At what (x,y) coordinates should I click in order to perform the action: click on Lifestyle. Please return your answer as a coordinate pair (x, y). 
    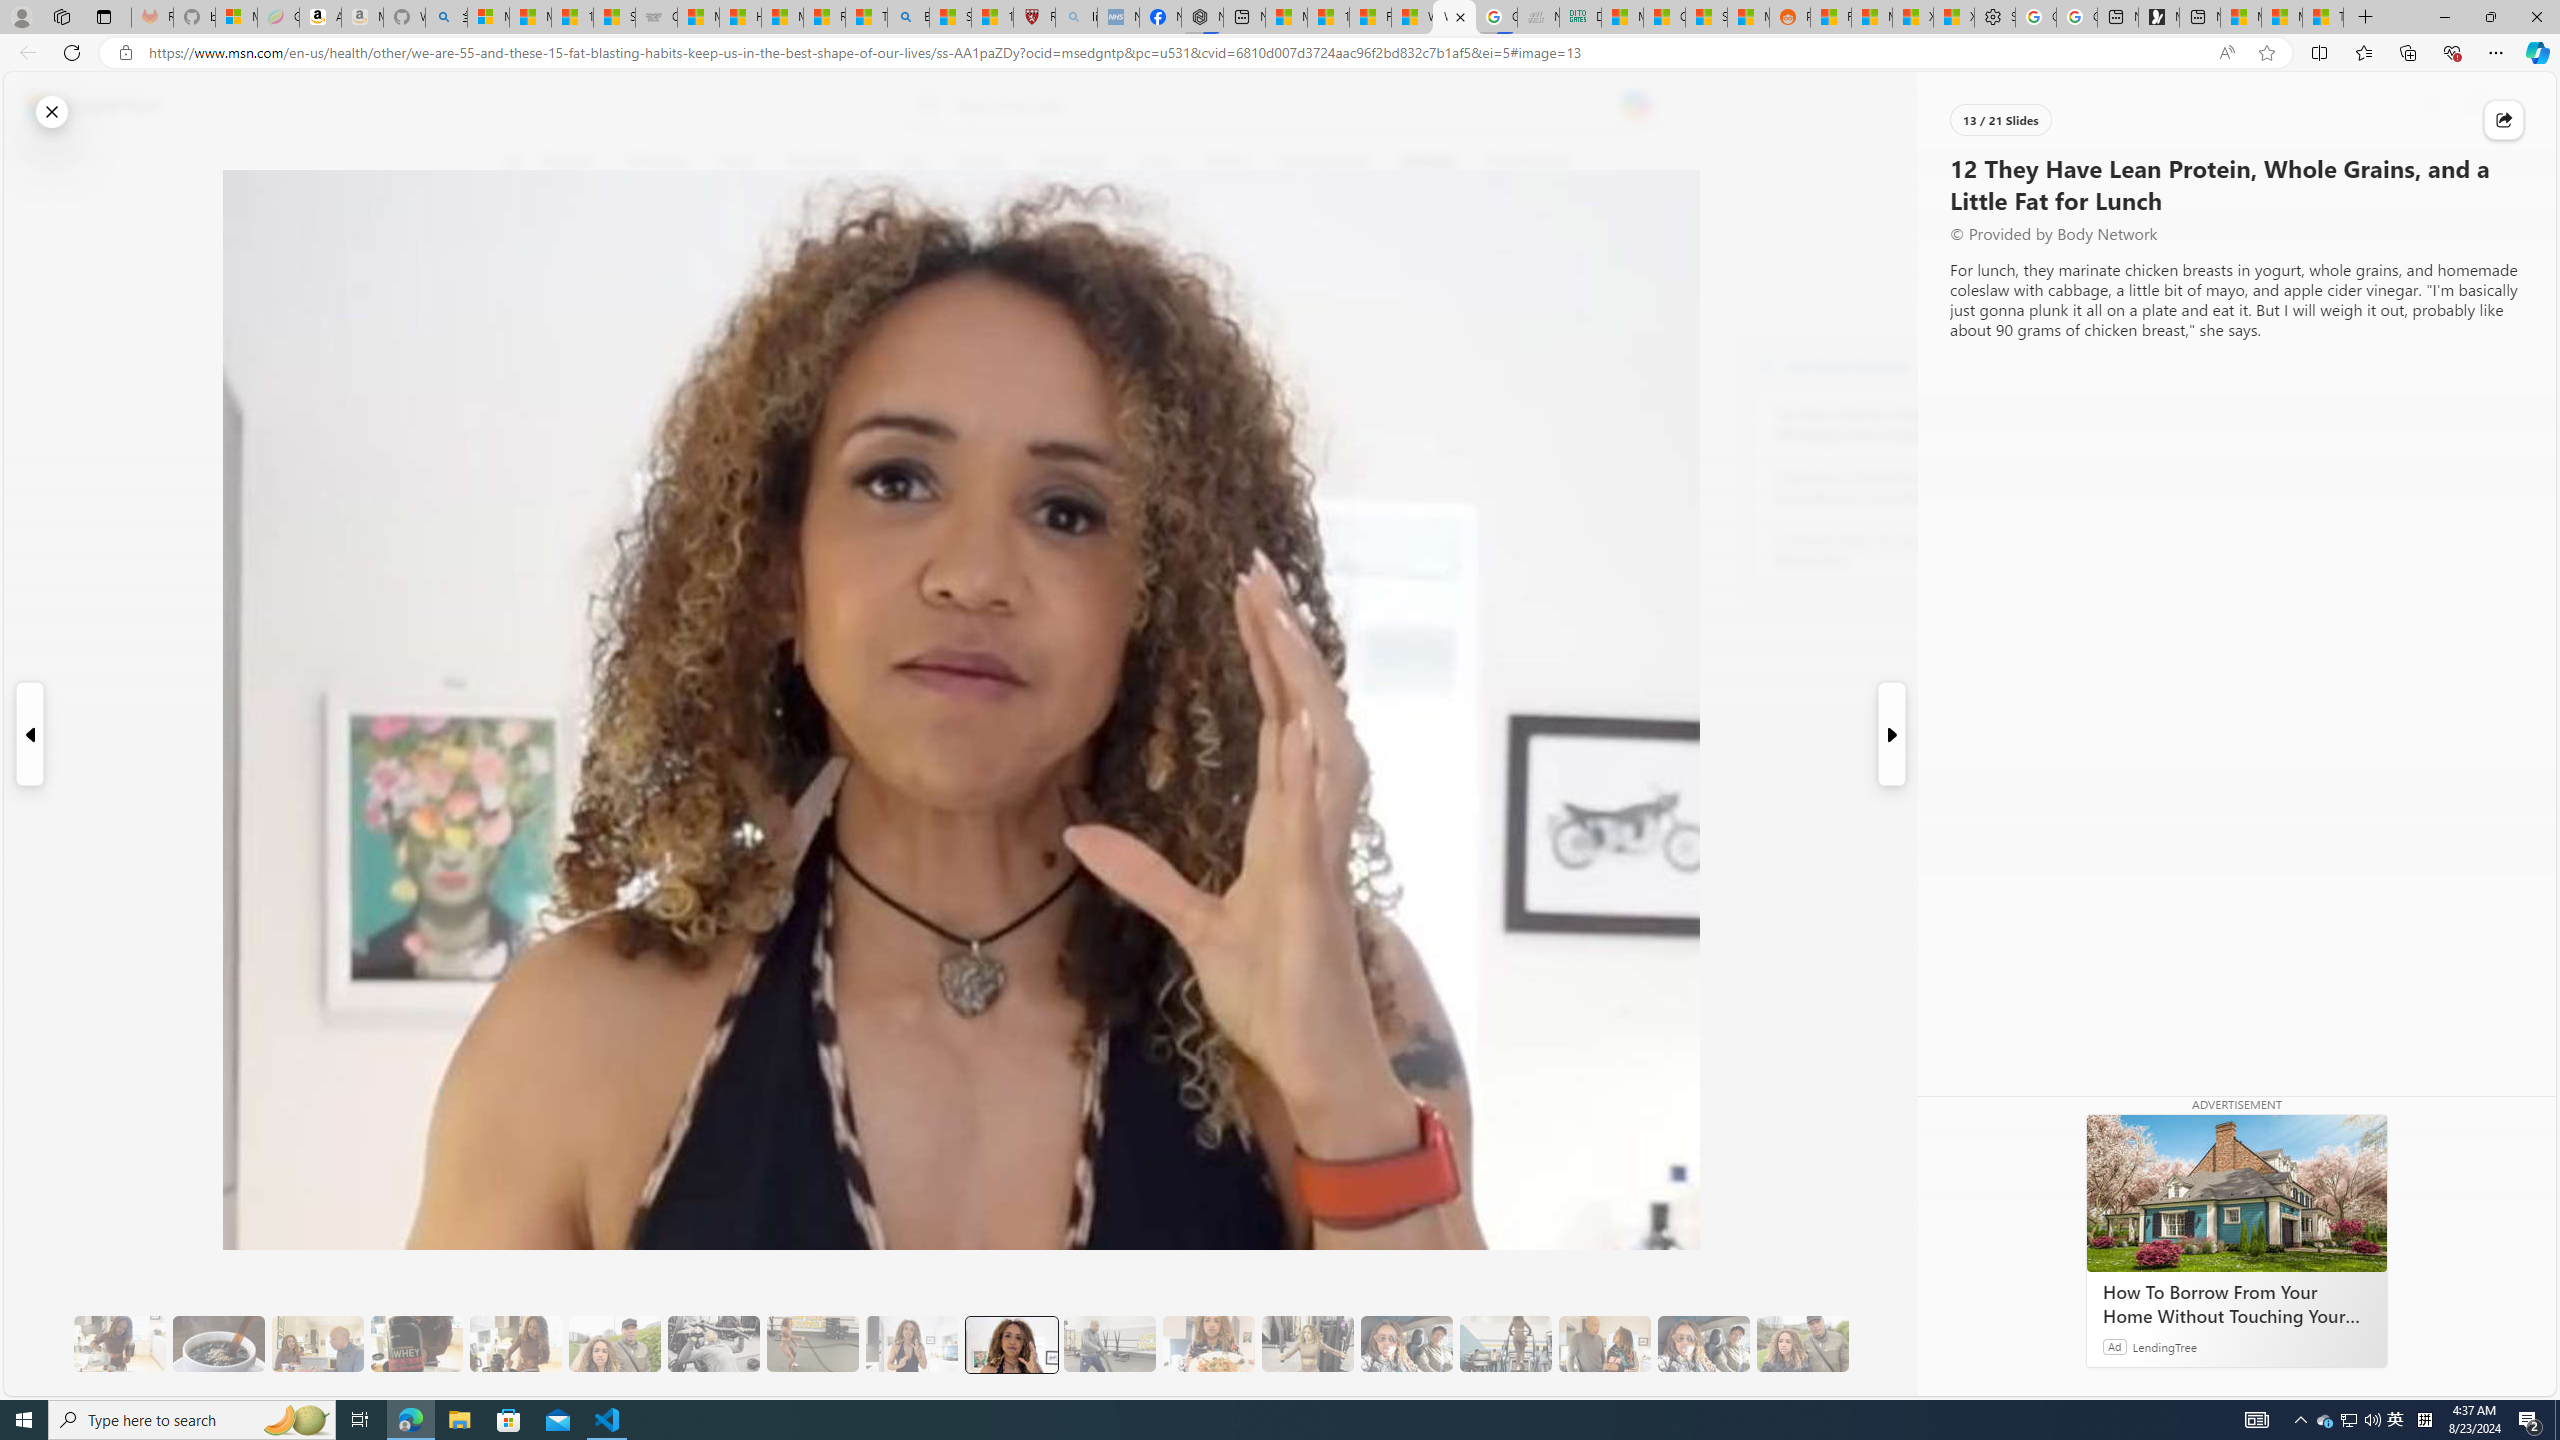
    Looking at the image, I should click on (1428, 163).